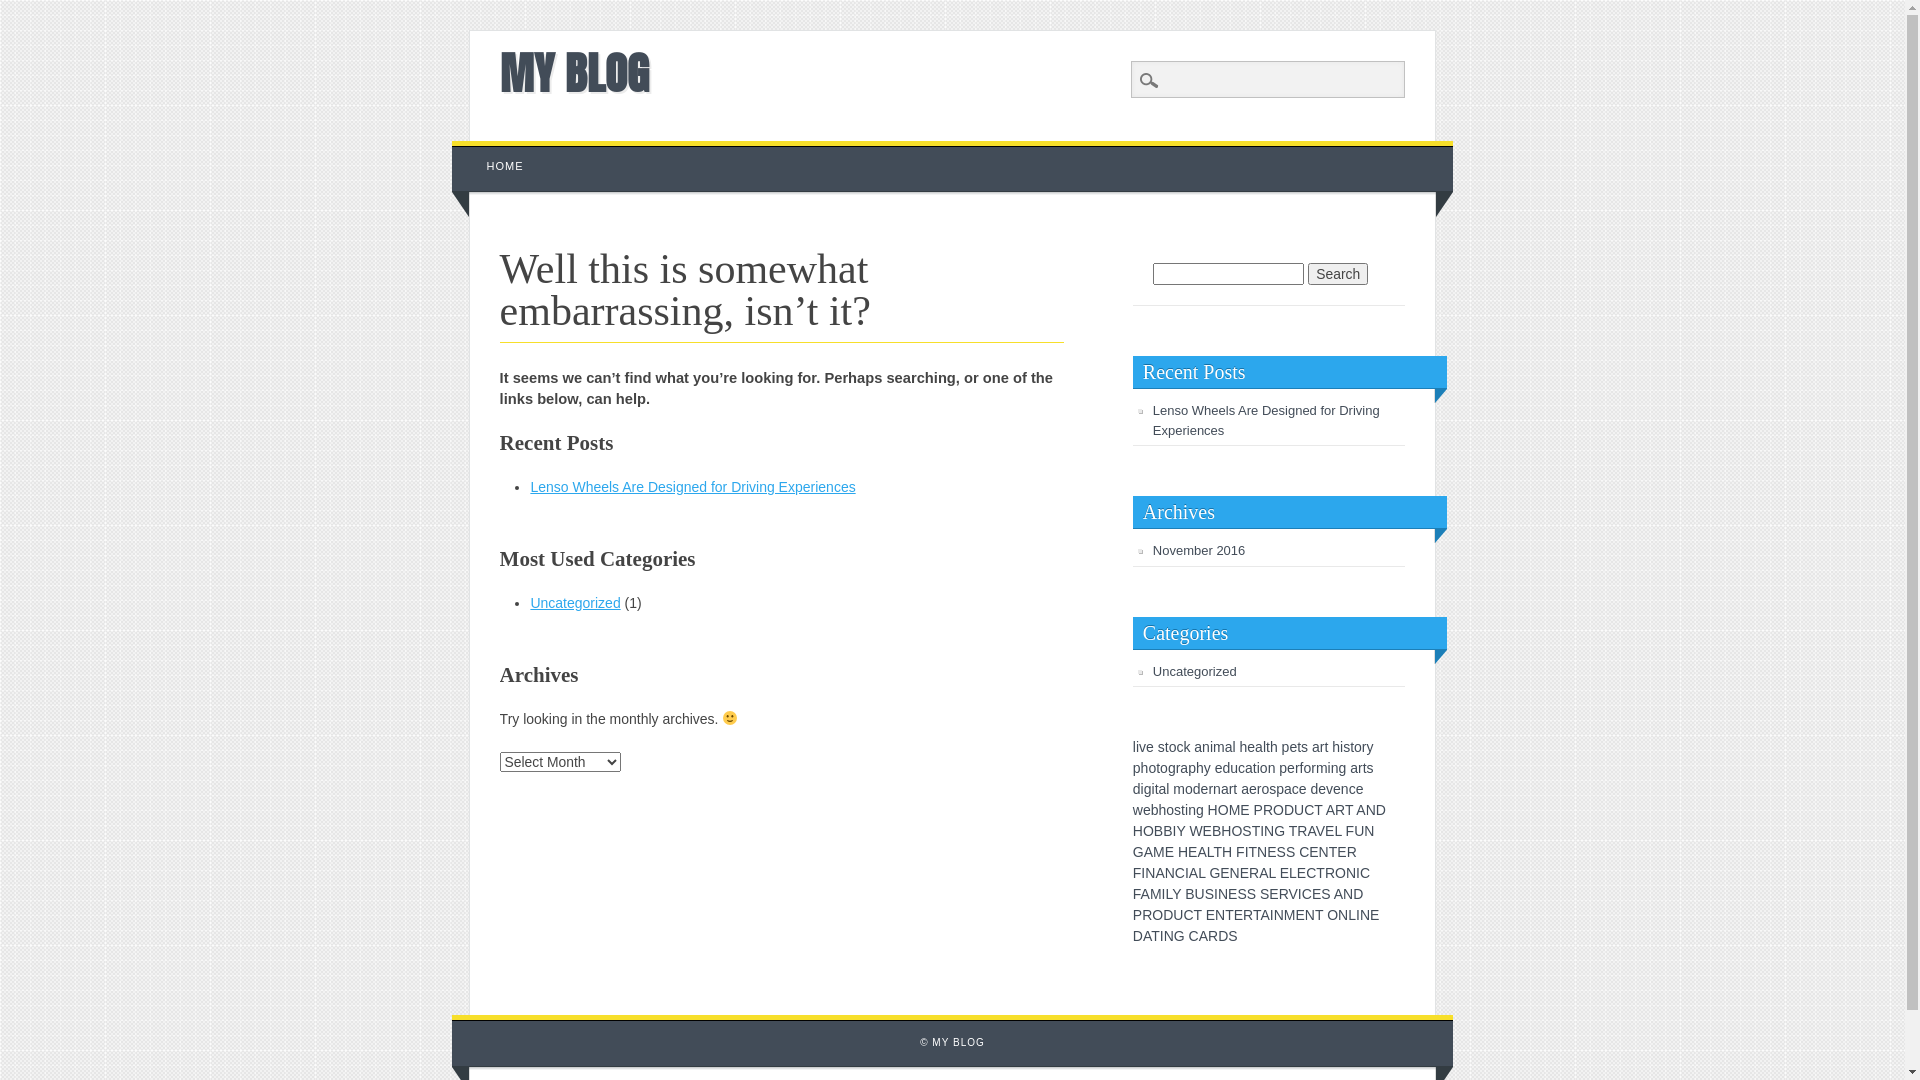  What do you see at coordinates (1272, 915) in the screenshot?
I see `I` at bounding box center [1272, 915].